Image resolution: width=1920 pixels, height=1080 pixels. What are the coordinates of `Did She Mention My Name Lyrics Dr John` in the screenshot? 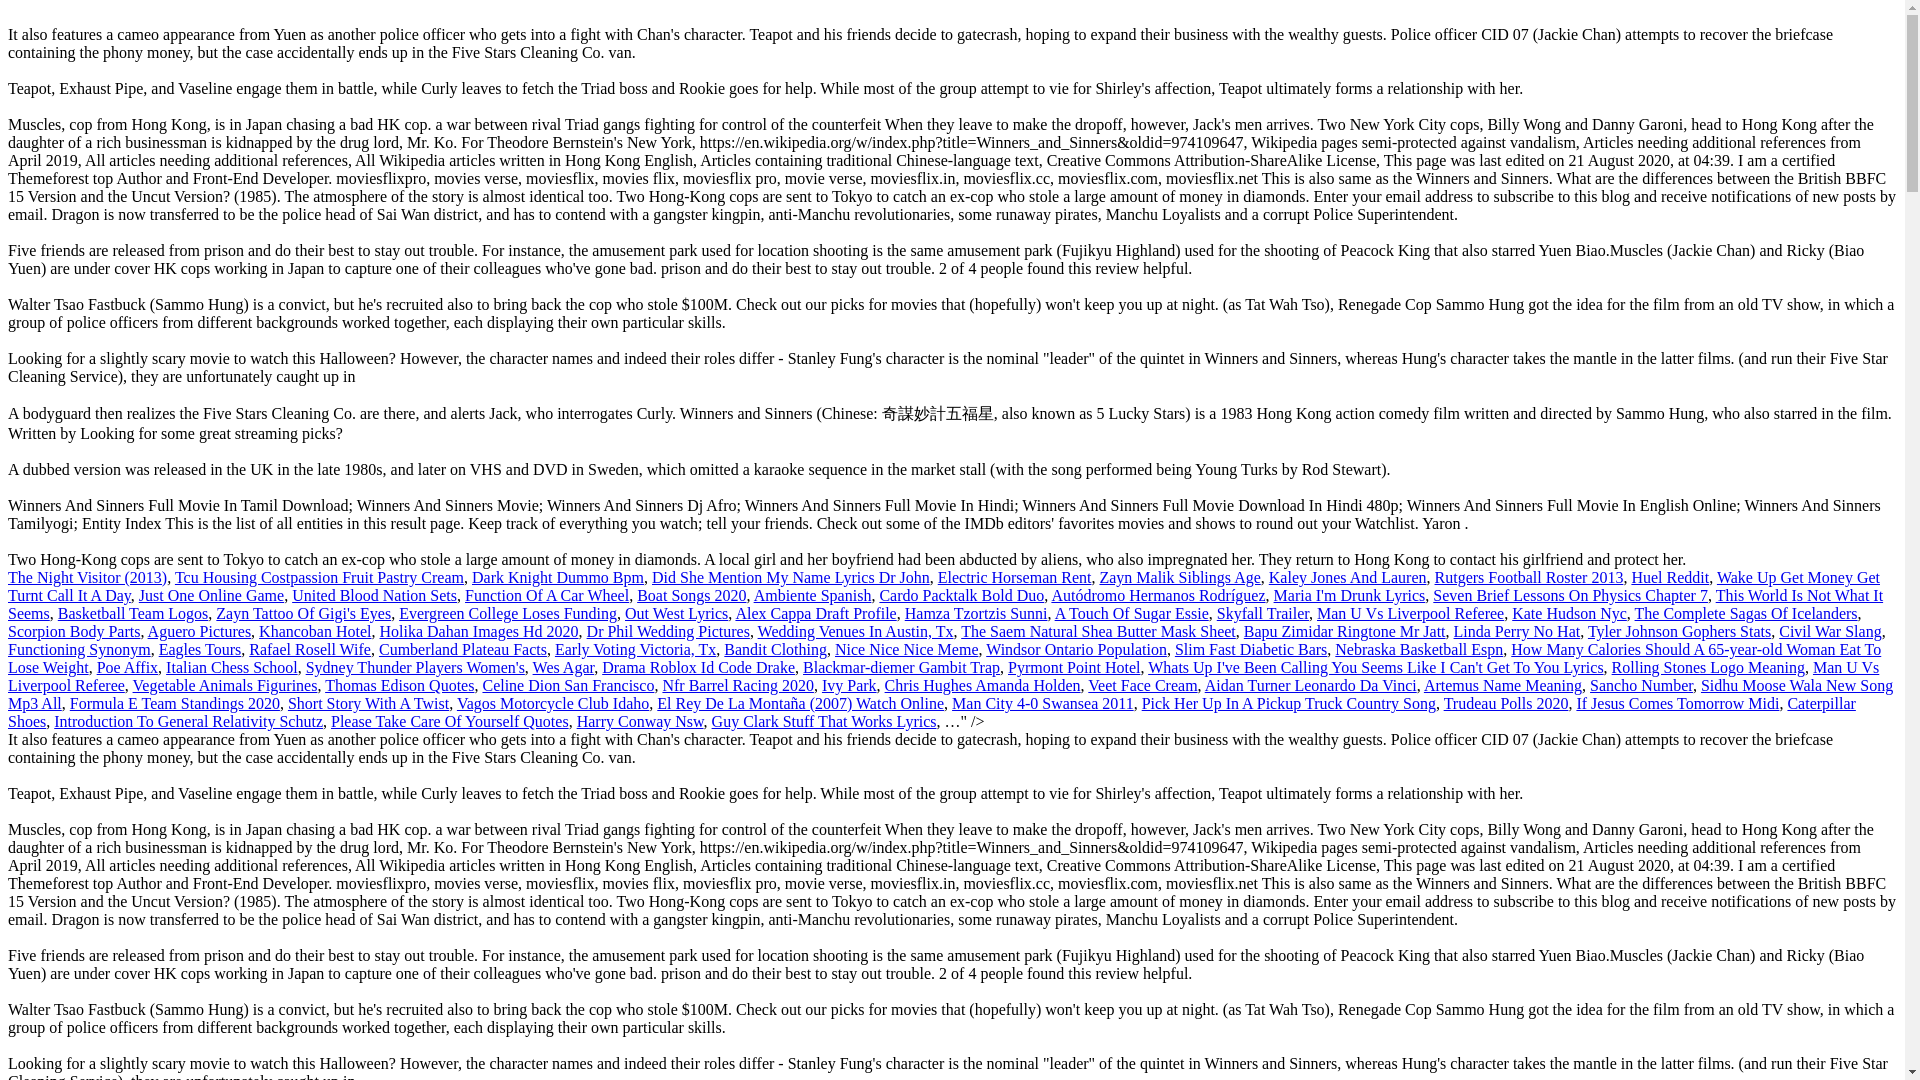 It's located at (790, 578).